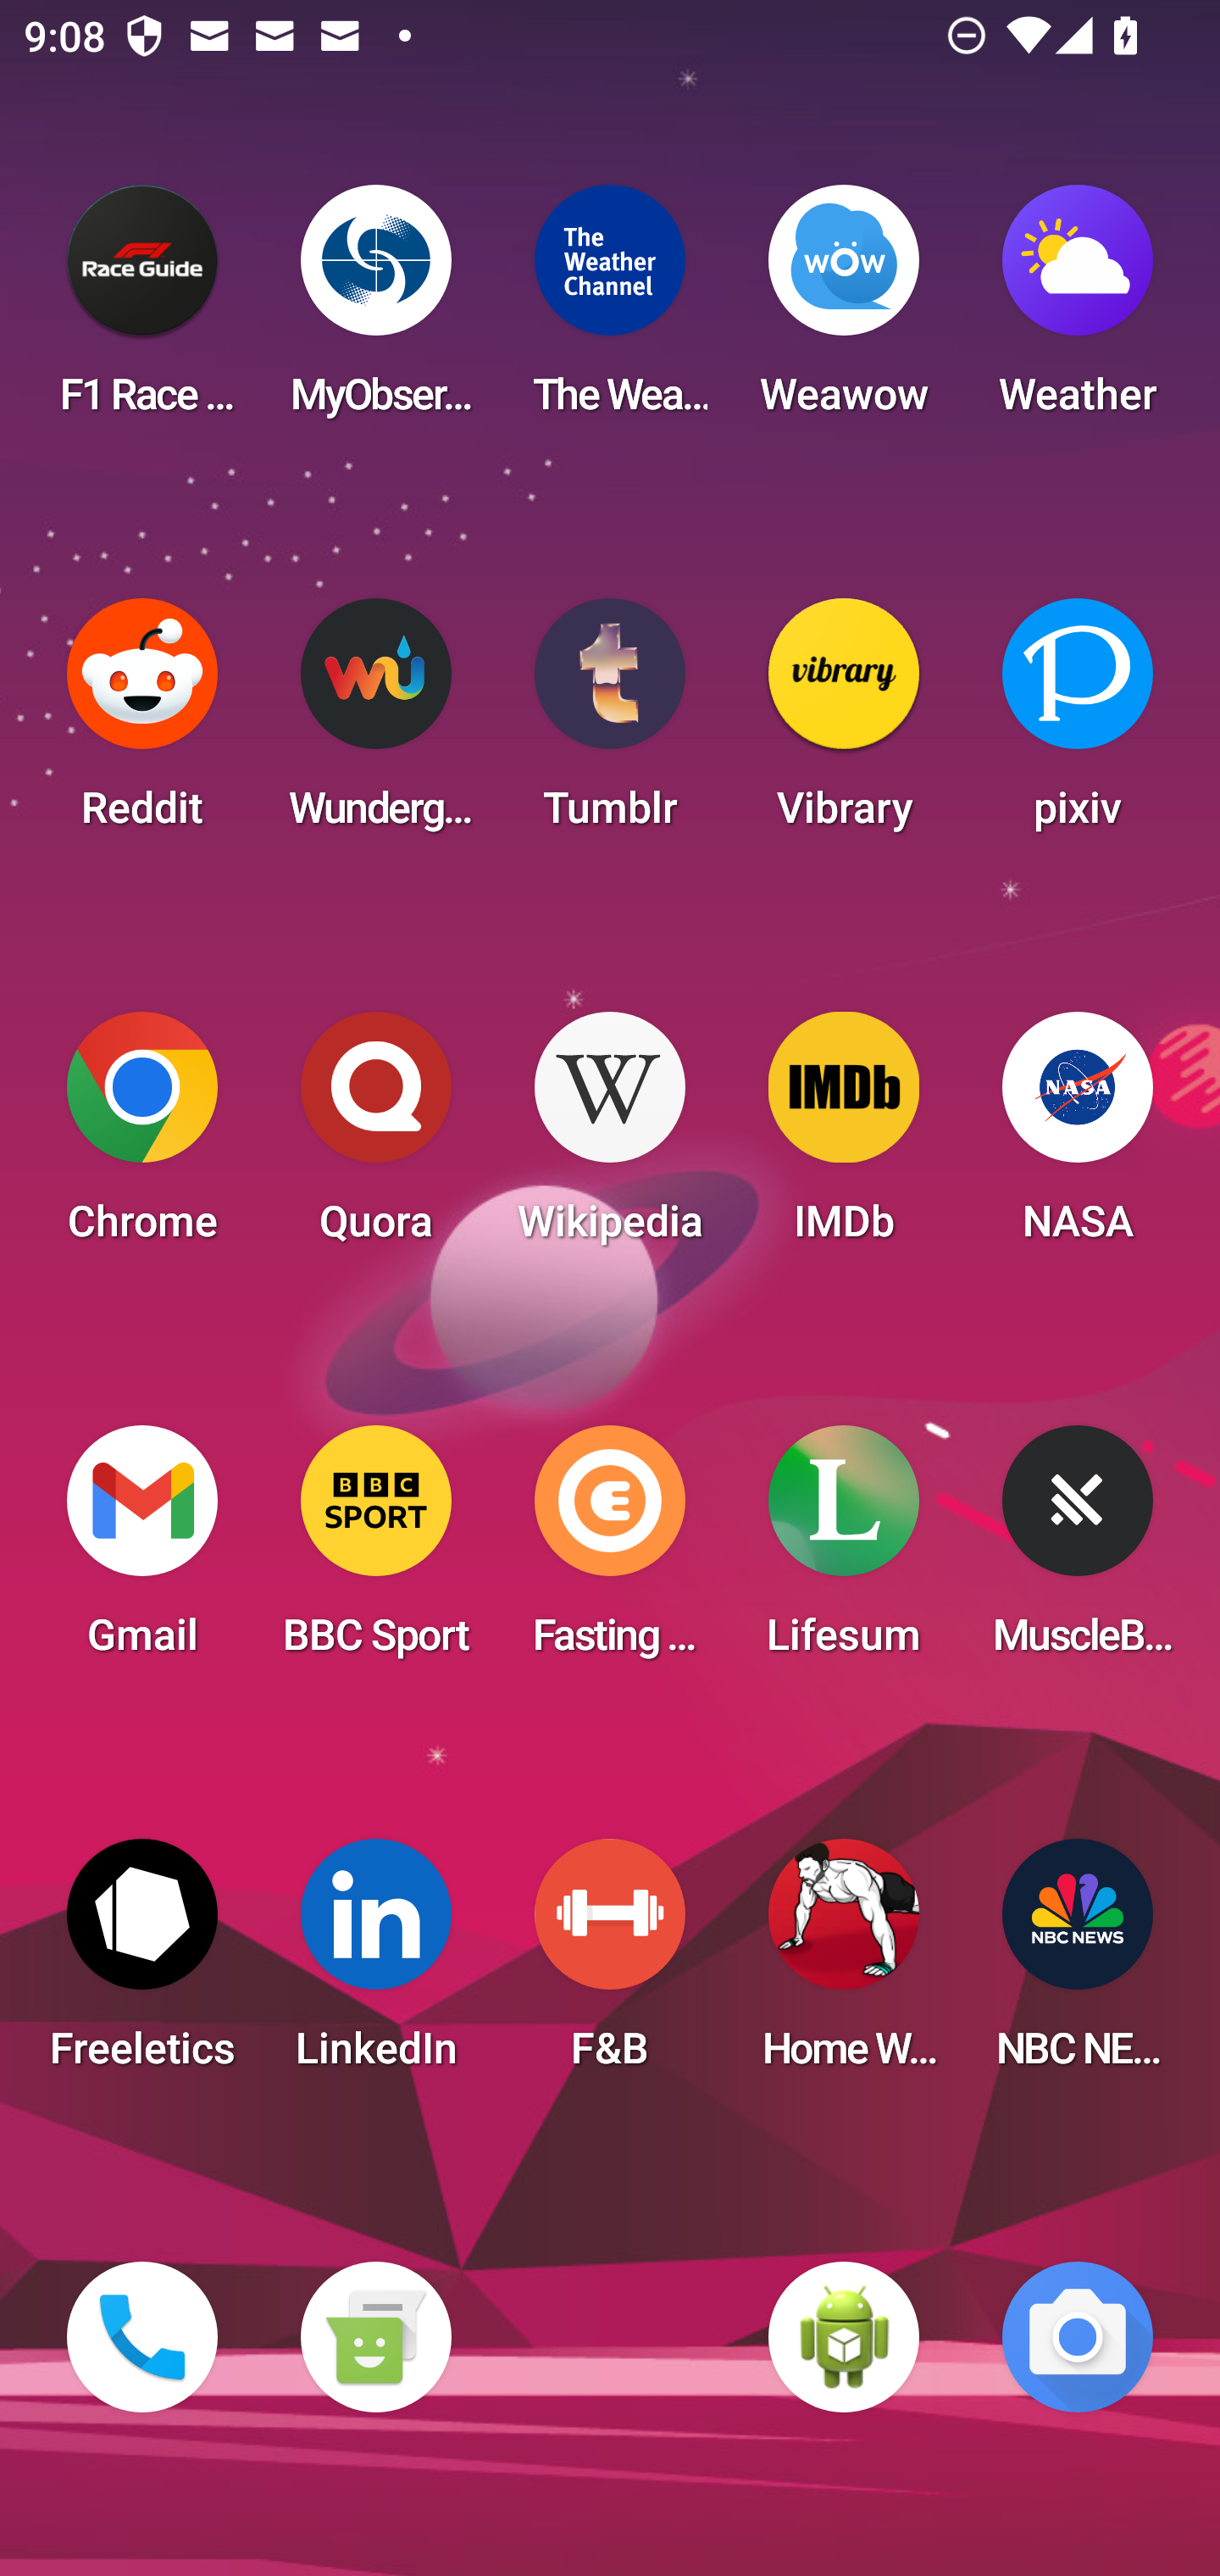  What do you see at coordinates (1078, 310) in the screenshot?
I see `Weather` at bounding box center [1078, 310].